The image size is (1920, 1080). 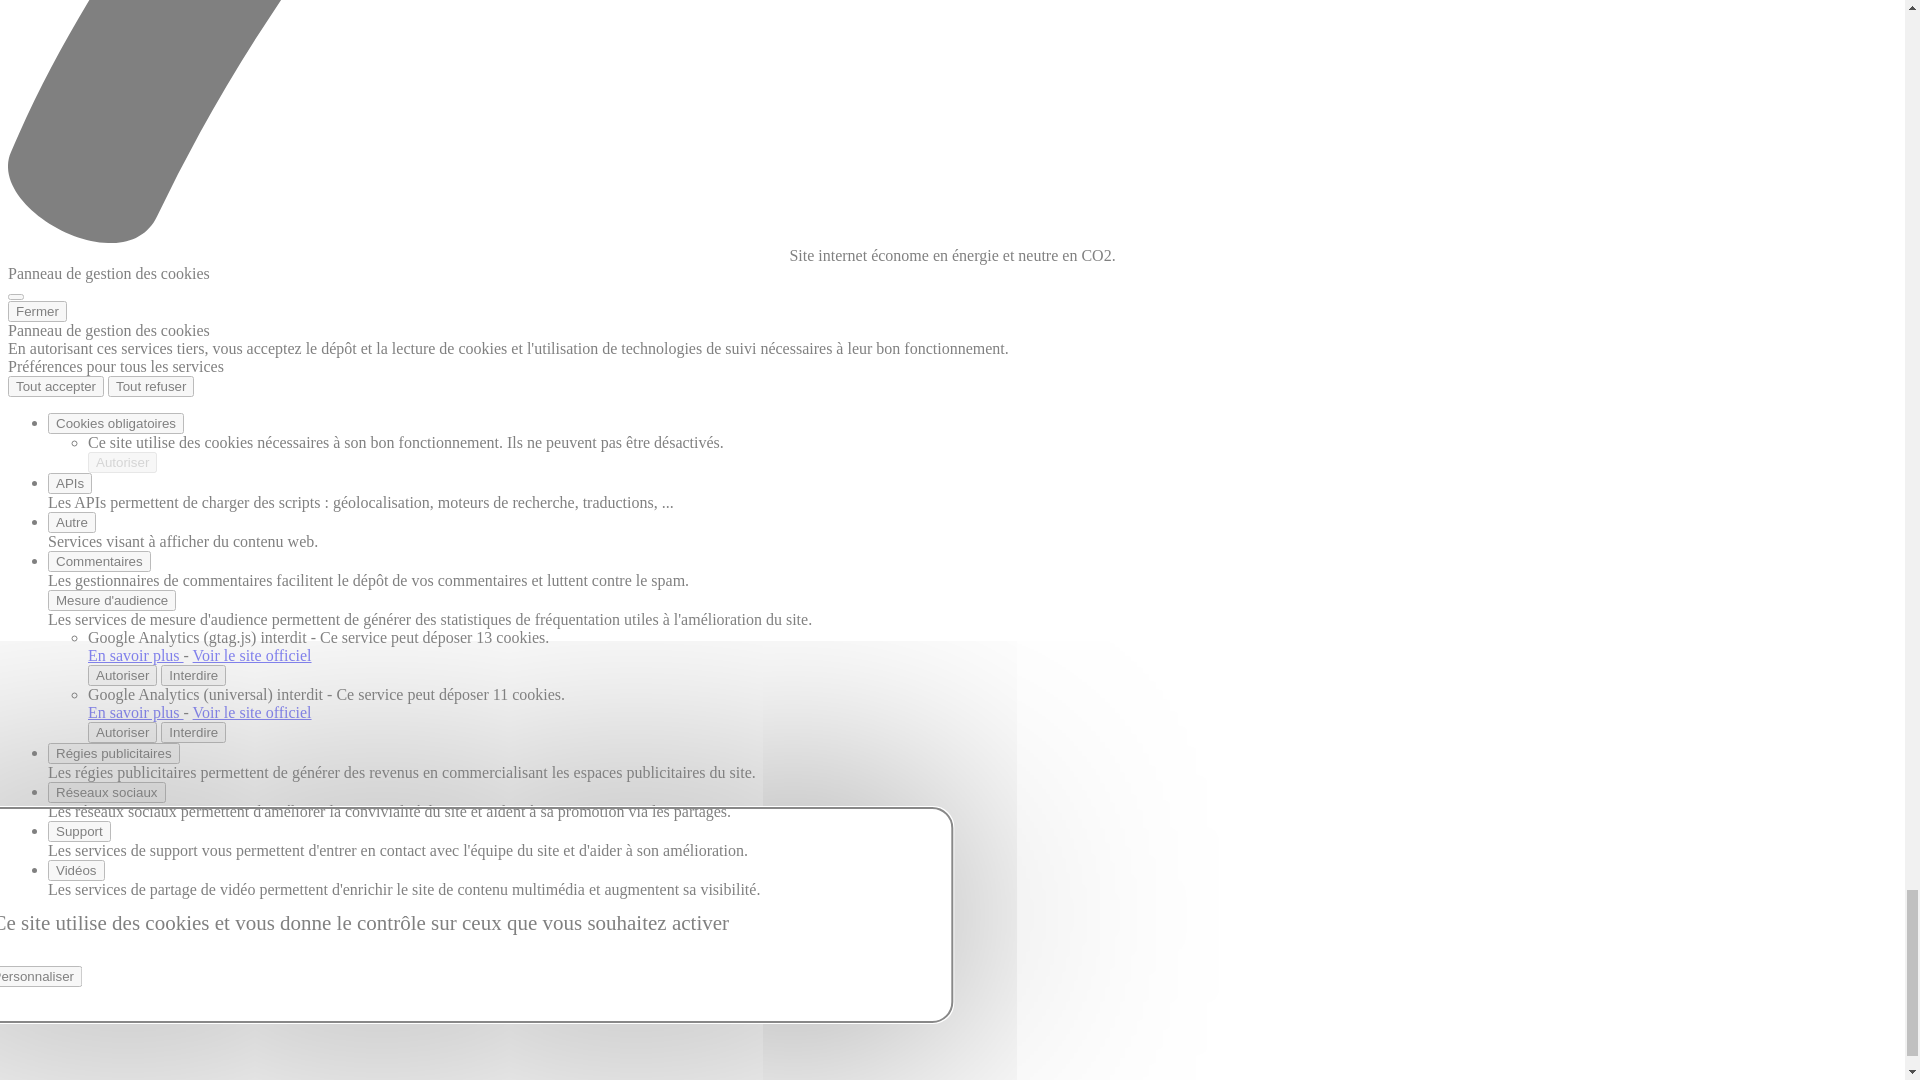 I want to click on Voir les sous rubriques, so click(x=132, y=518).